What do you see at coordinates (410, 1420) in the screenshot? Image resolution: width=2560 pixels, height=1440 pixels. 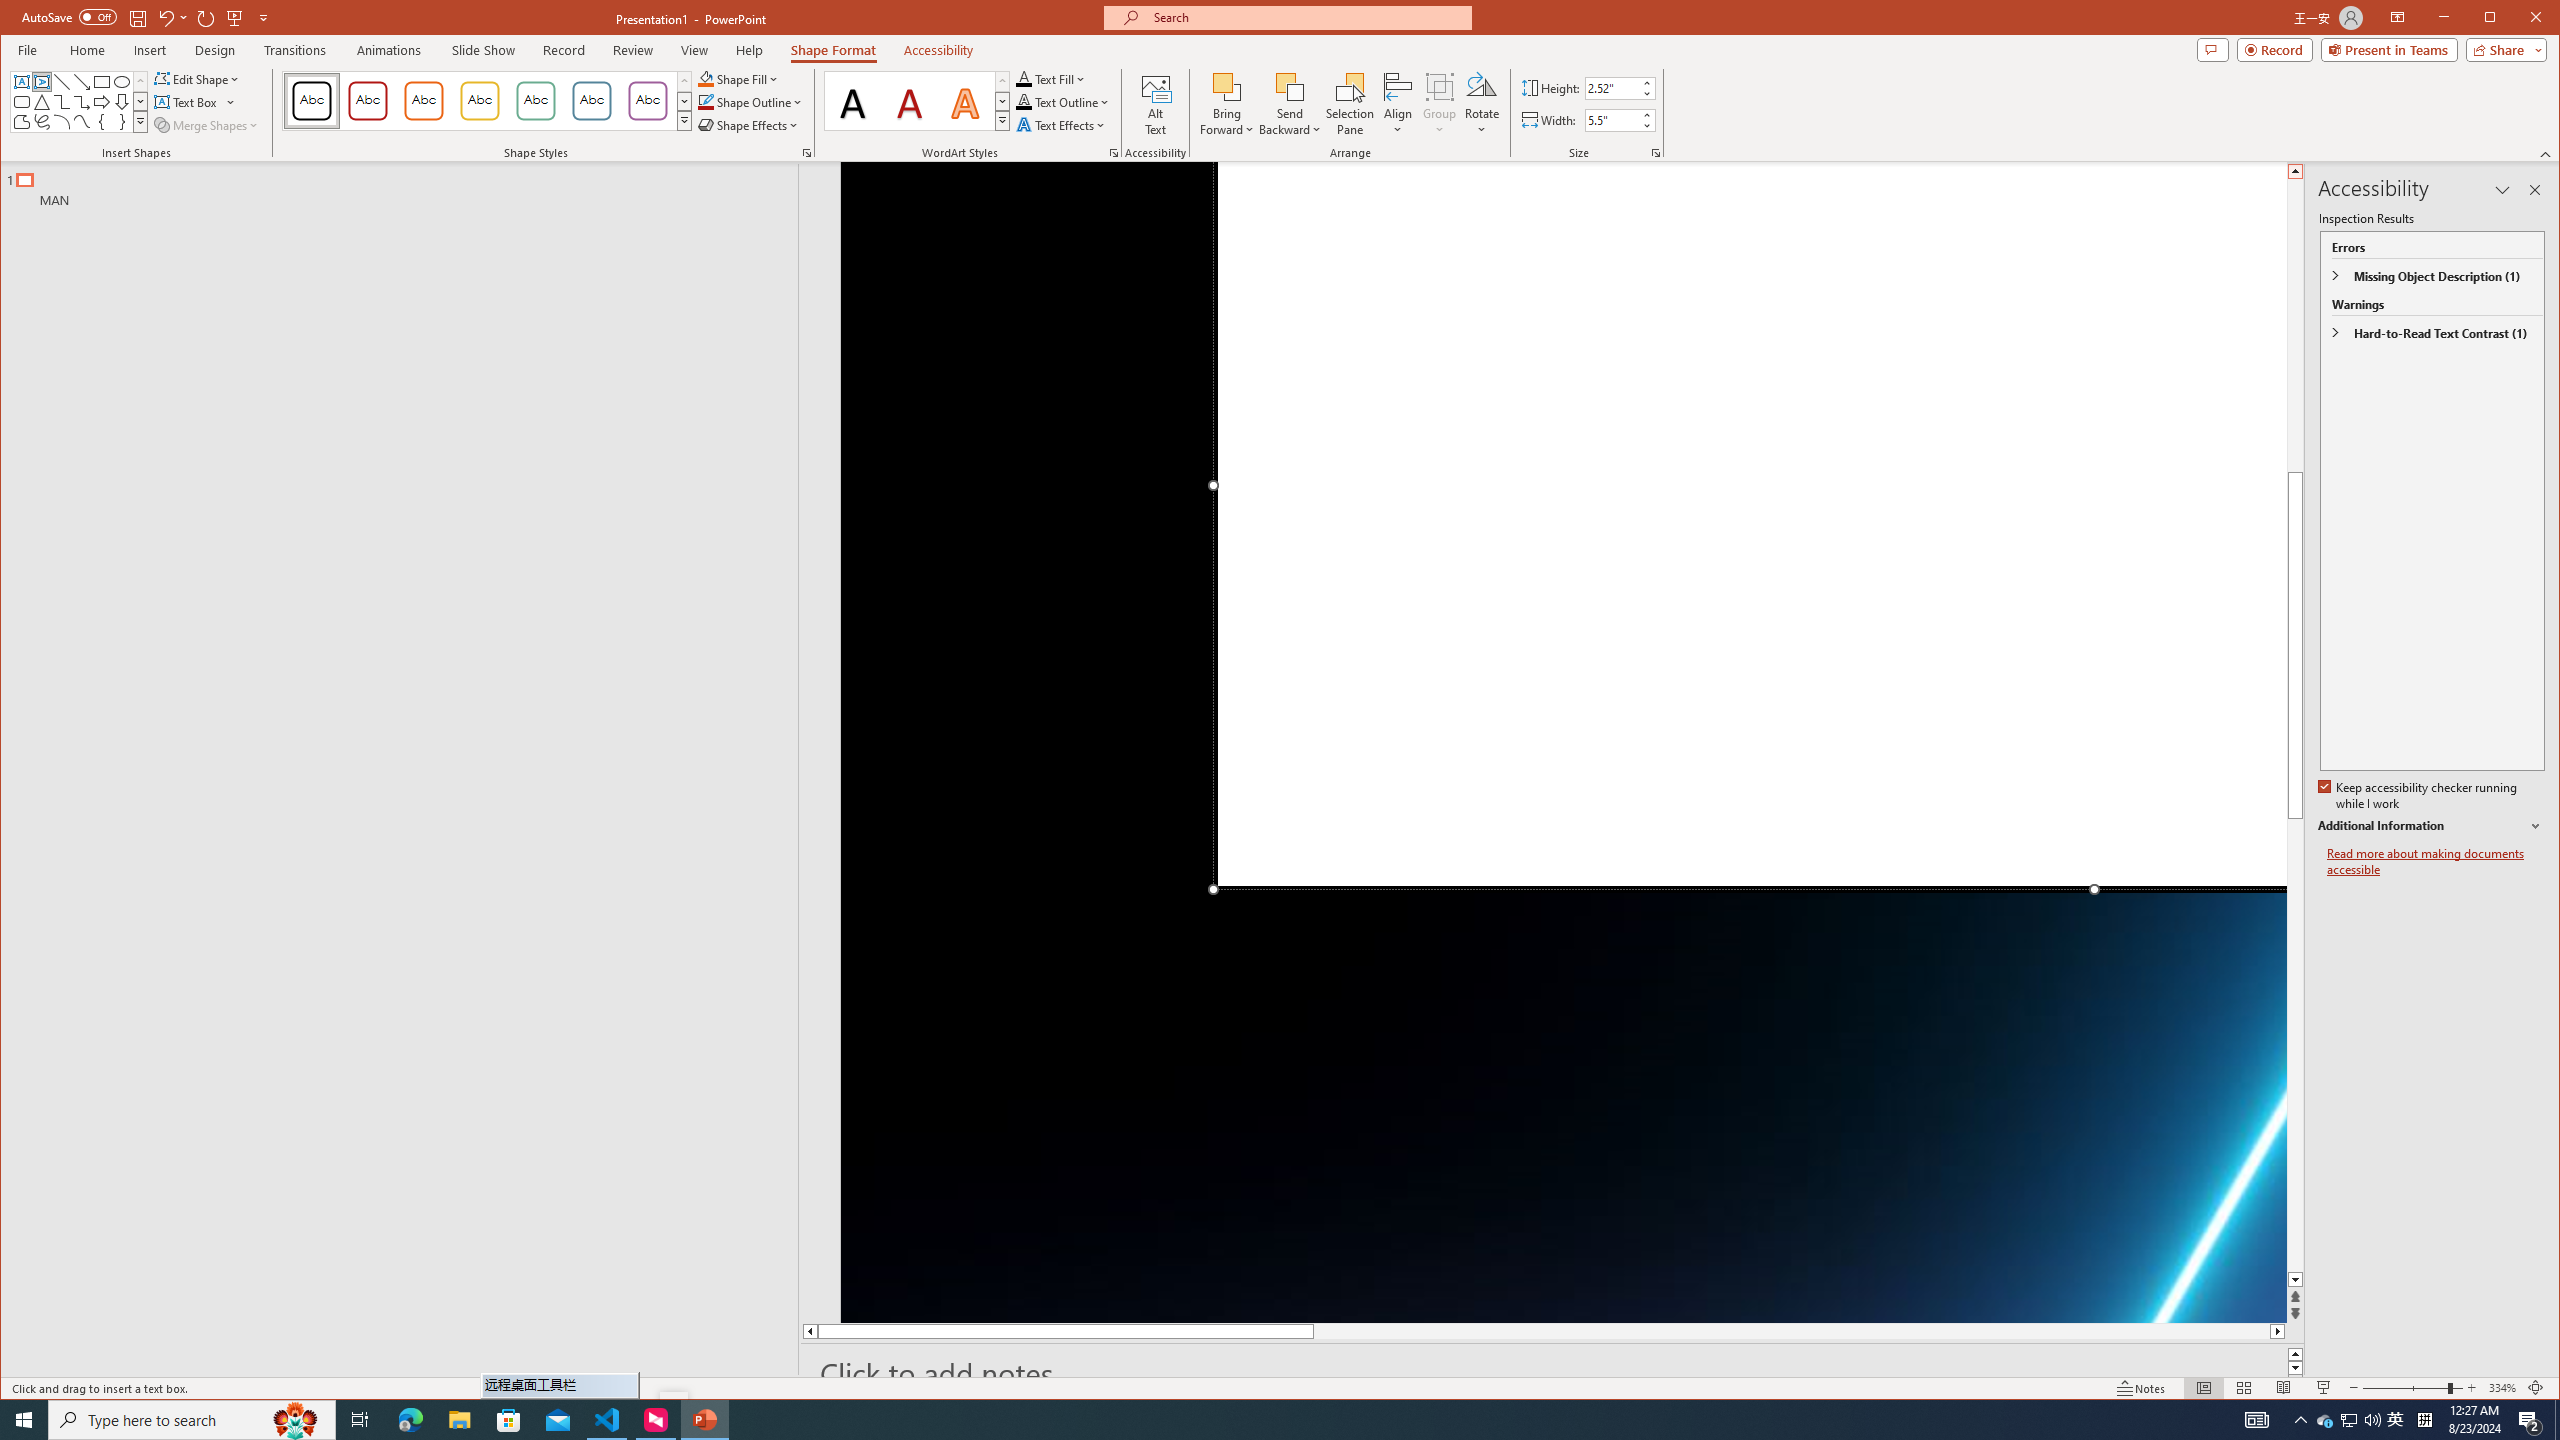 I see `Microsoft Edge` at bounding box center [410, 1420].